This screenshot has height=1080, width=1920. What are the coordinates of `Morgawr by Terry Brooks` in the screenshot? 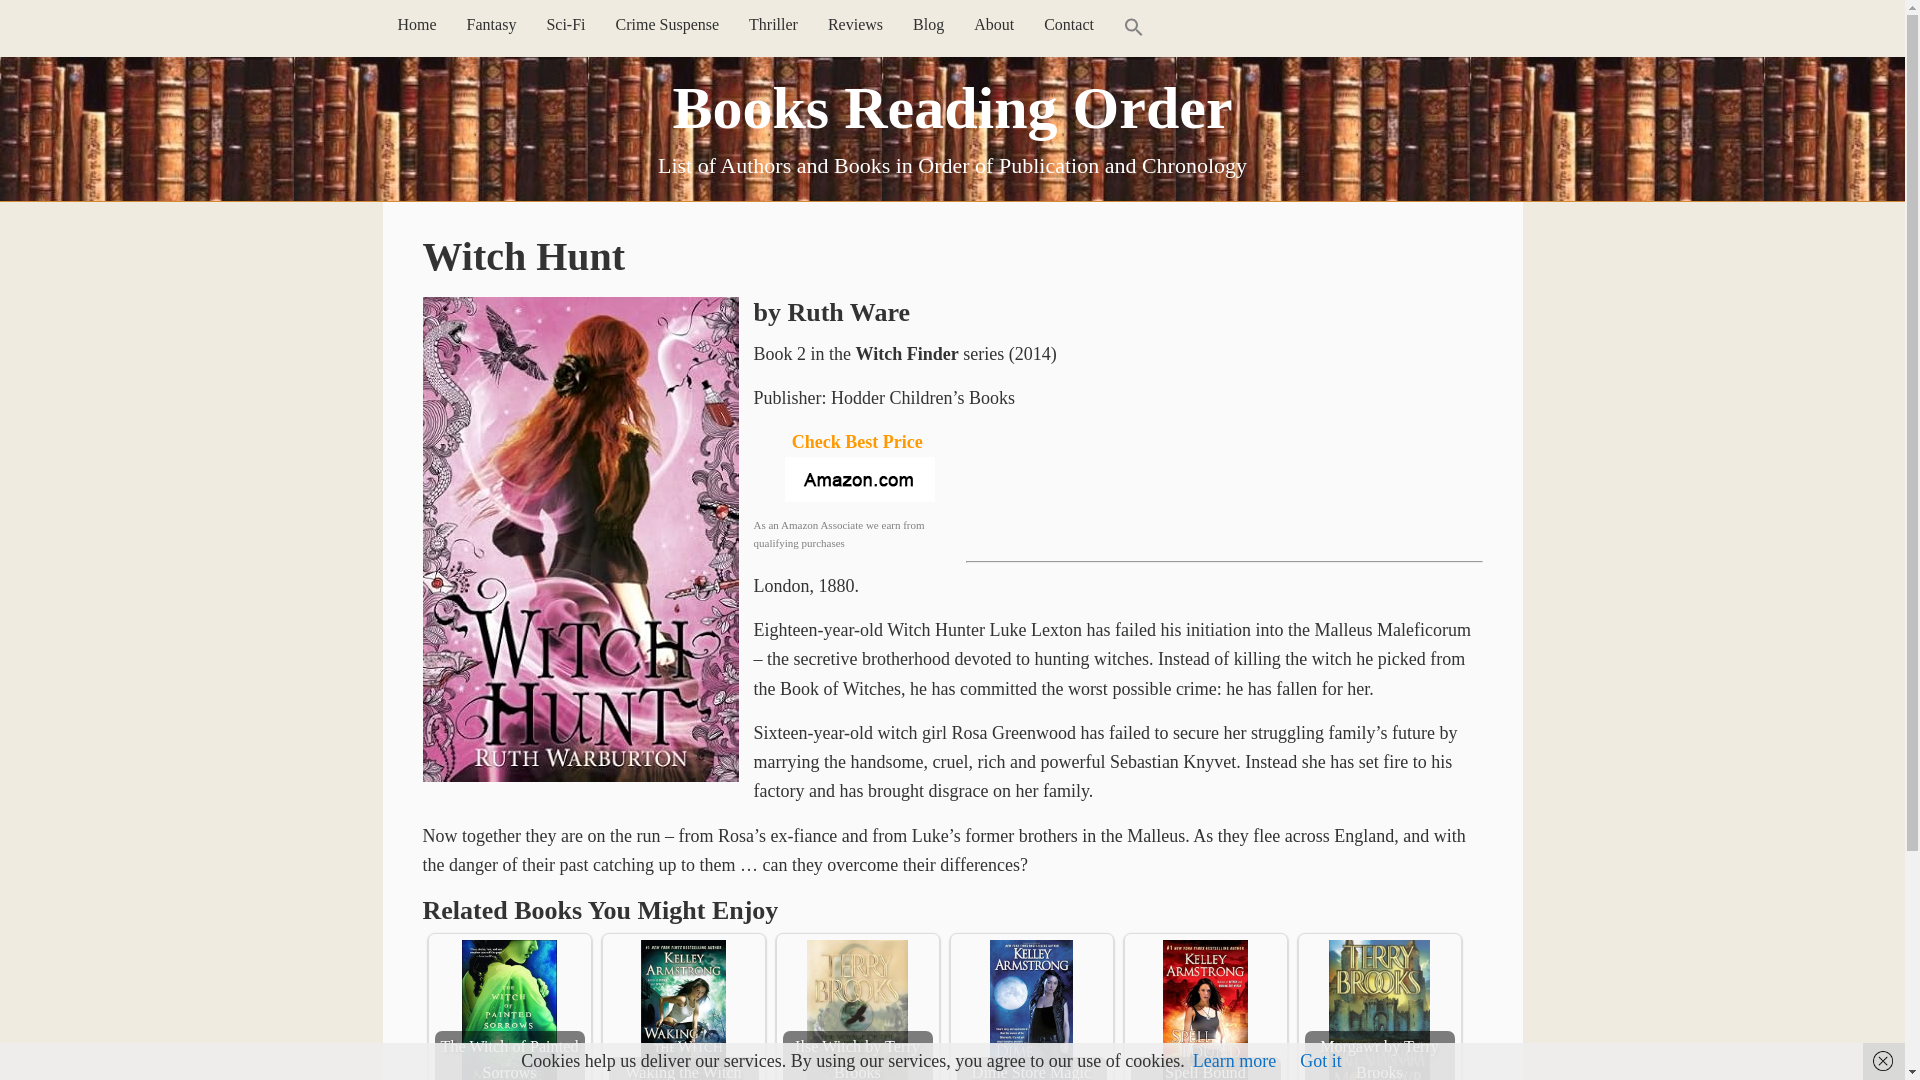 It's located at (1378, 1010).